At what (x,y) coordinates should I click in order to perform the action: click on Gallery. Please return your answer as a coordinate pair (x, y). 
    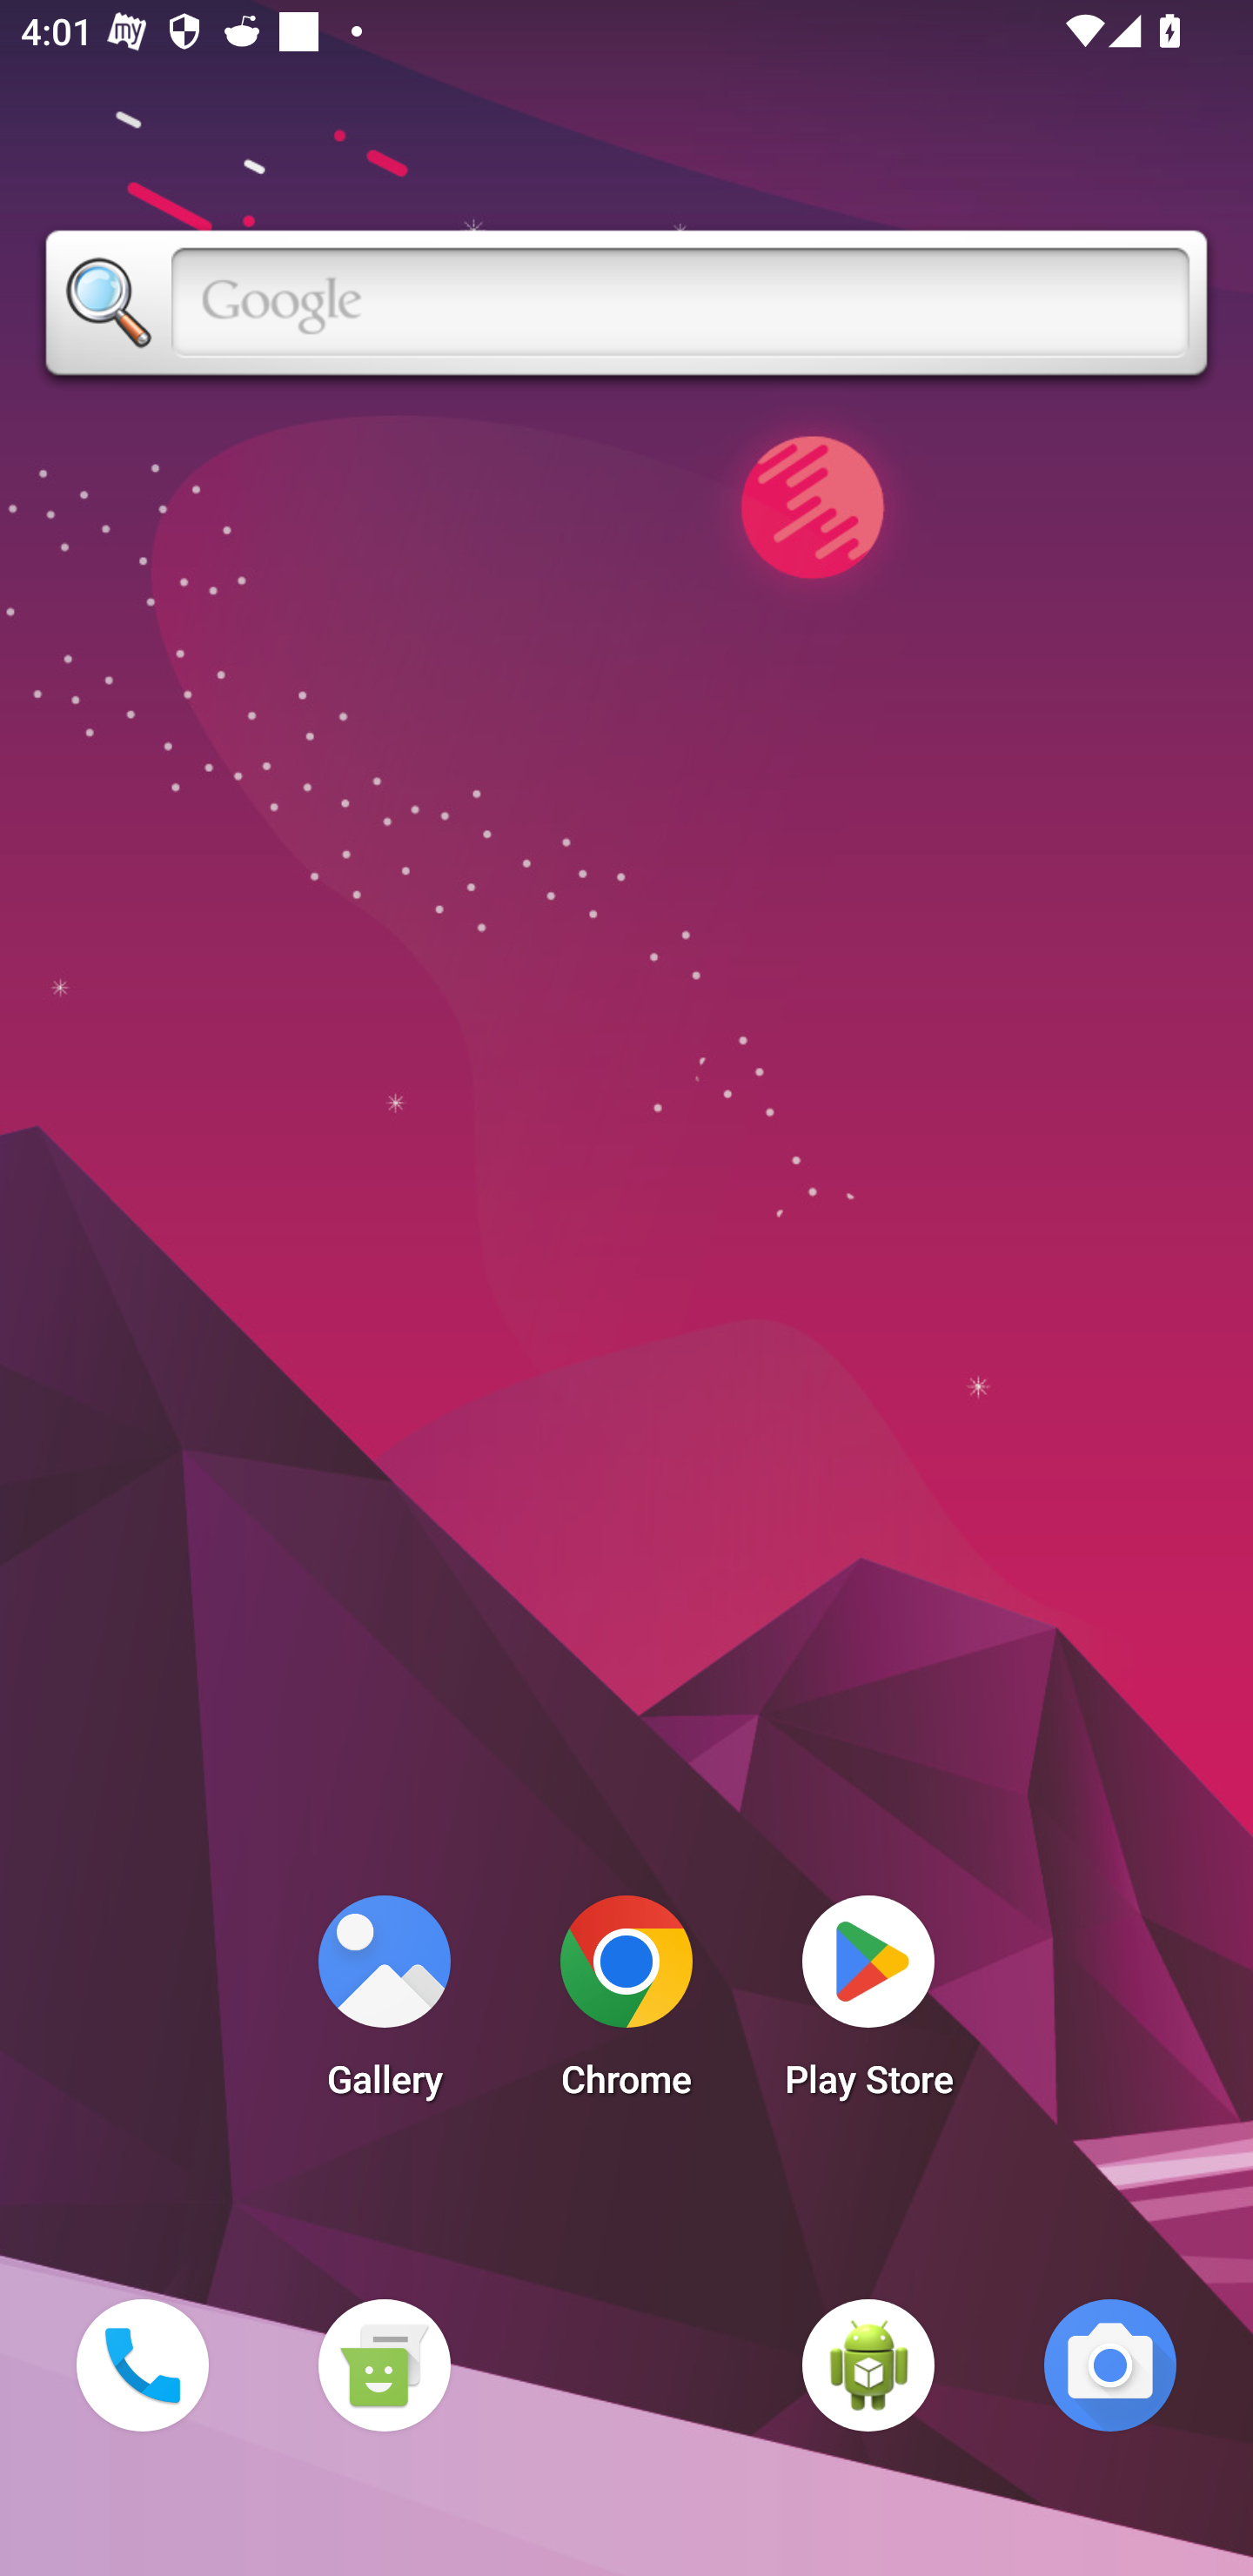
    Looking at the image, I should click on (384, 2005).